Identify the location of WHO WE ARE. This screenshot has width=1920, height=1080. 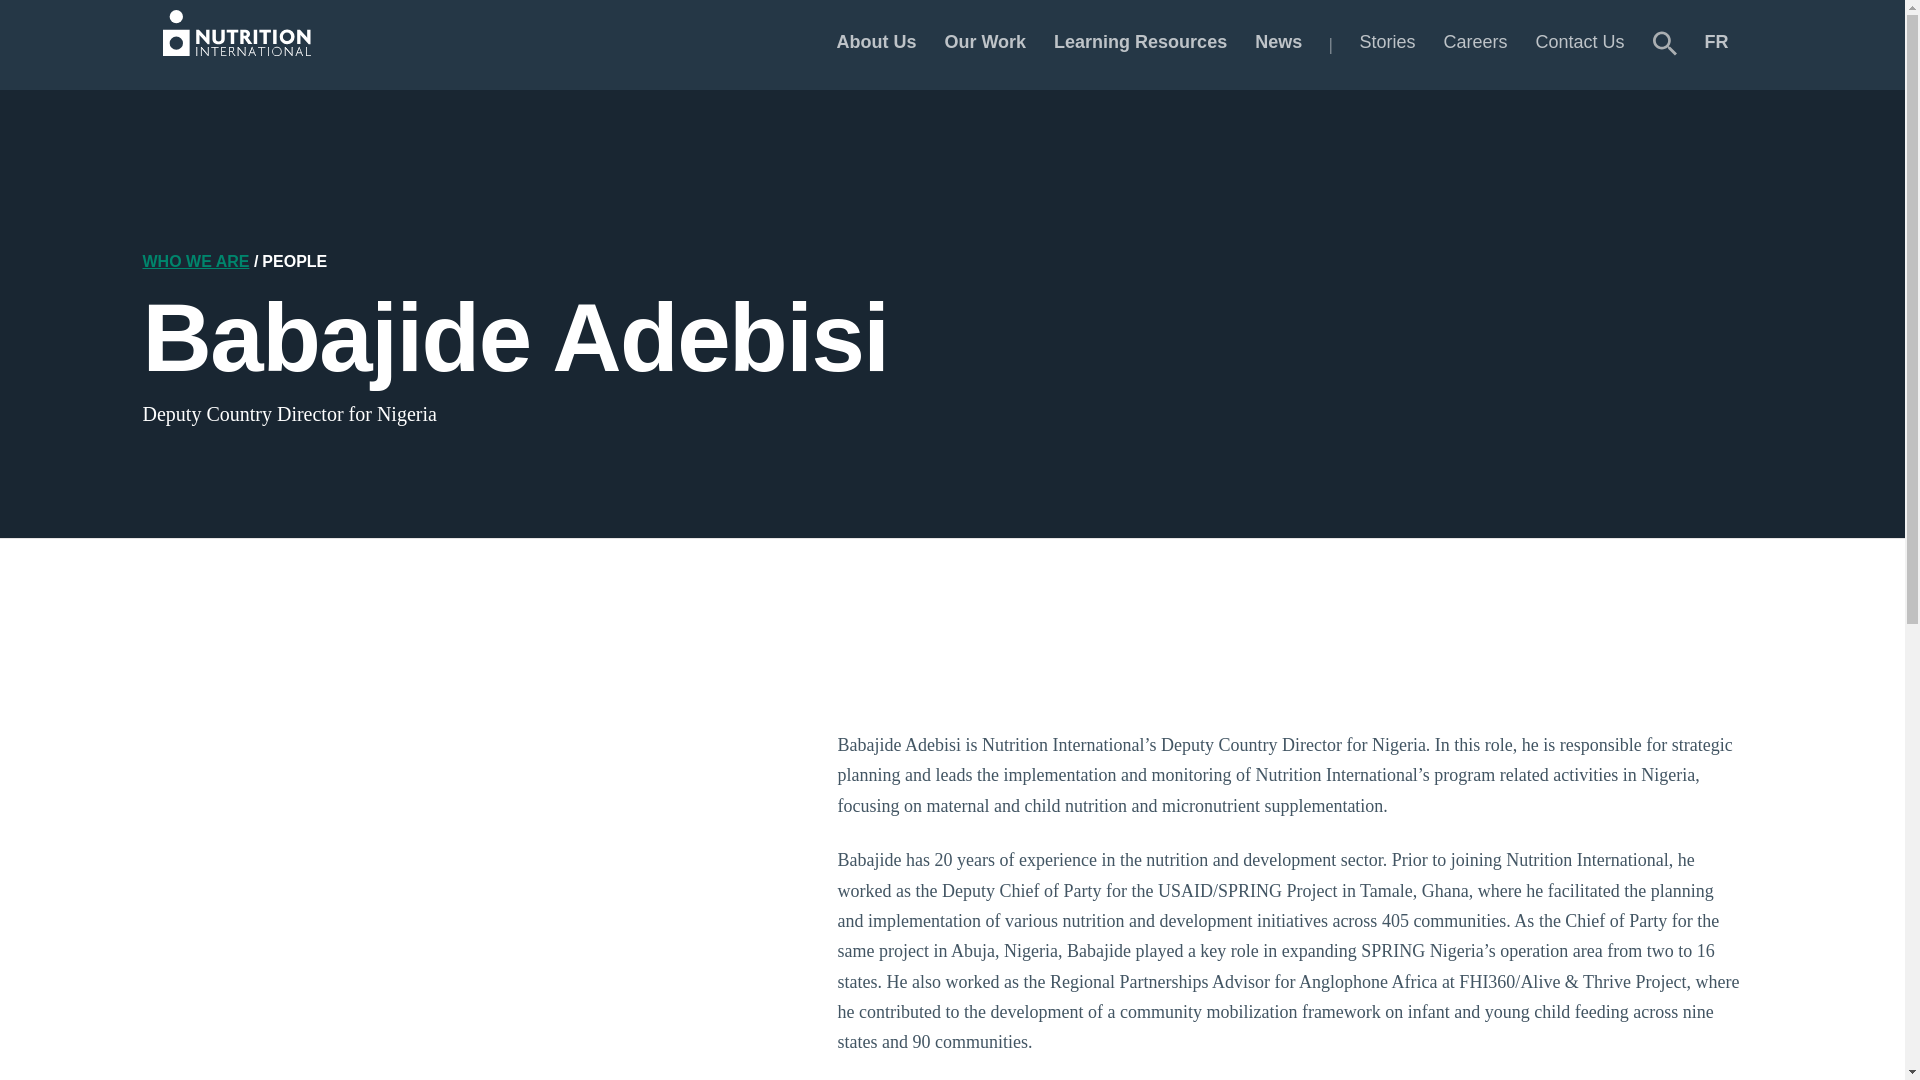
(196, 261).